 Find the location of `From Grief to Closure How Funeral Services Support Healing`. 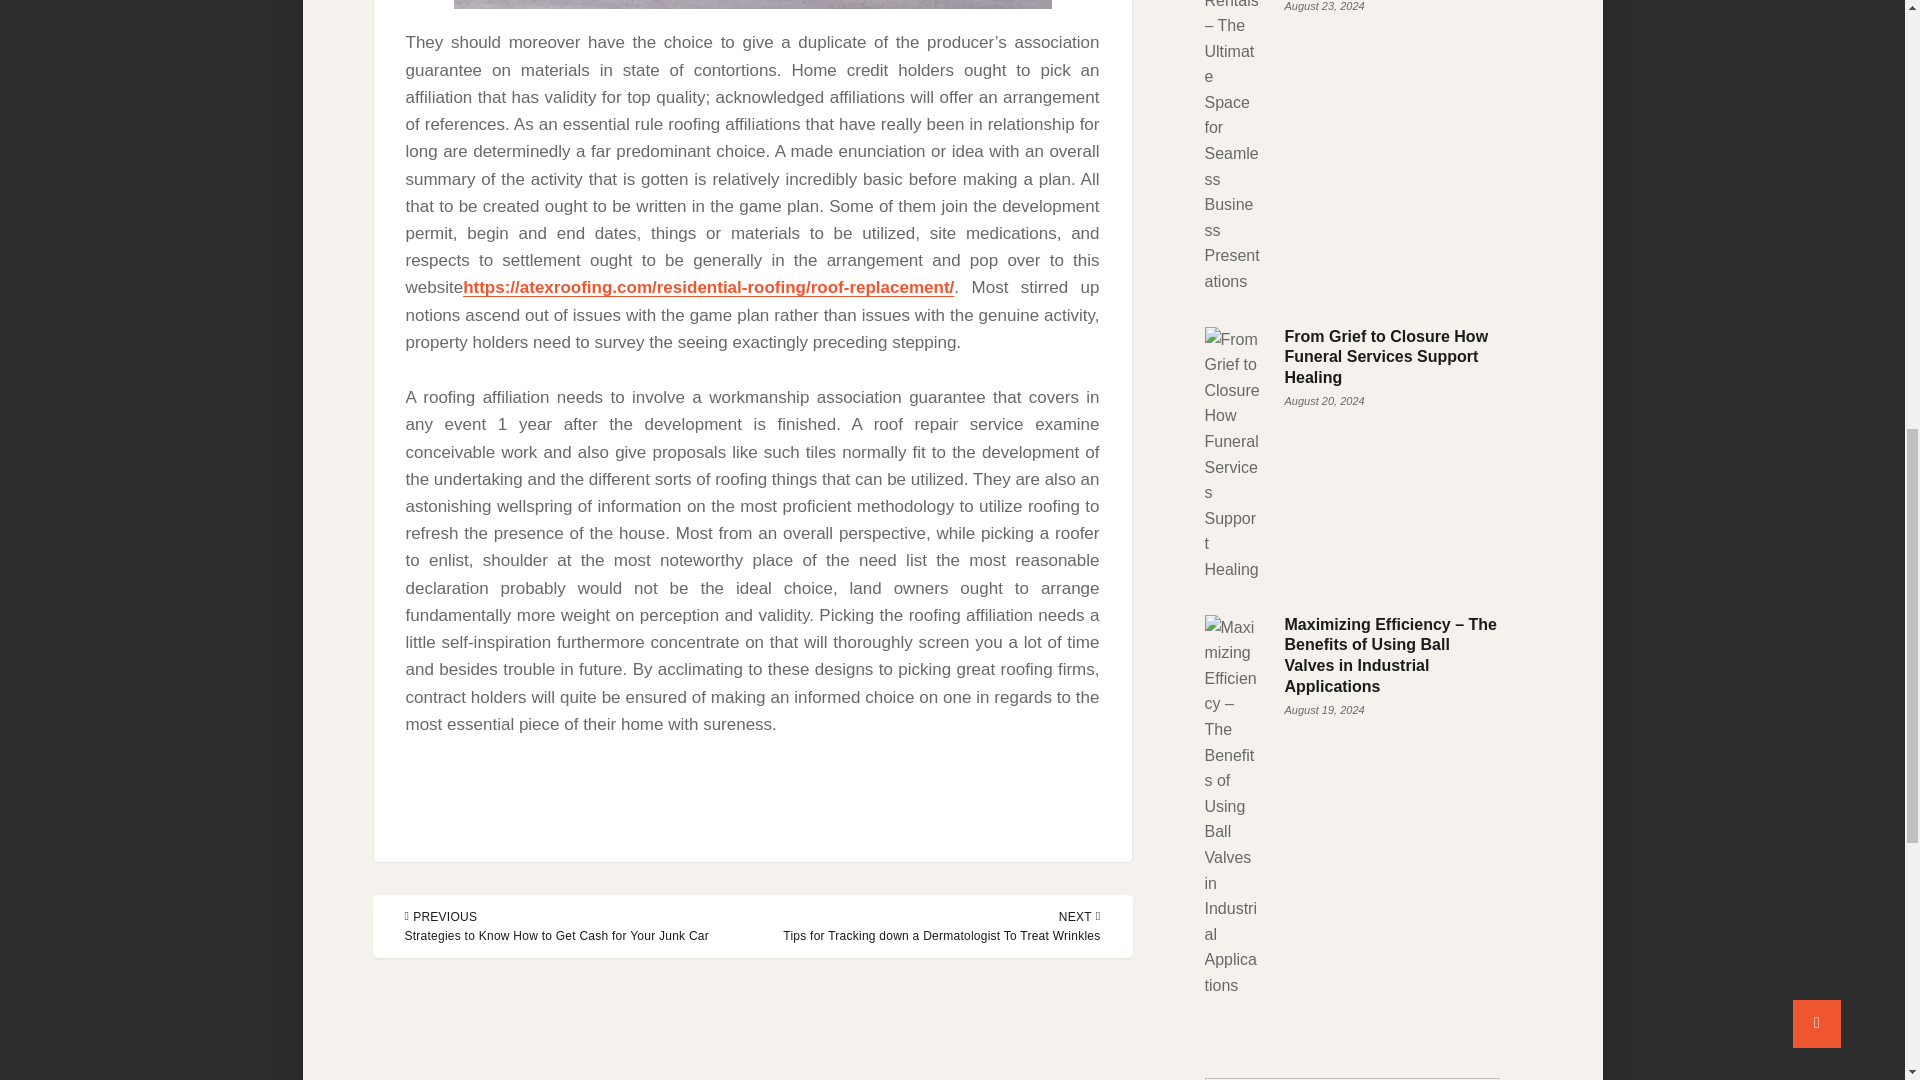

From Grief to Closure How Funeral Services Support Healing is located at coordinates (1386, 357).